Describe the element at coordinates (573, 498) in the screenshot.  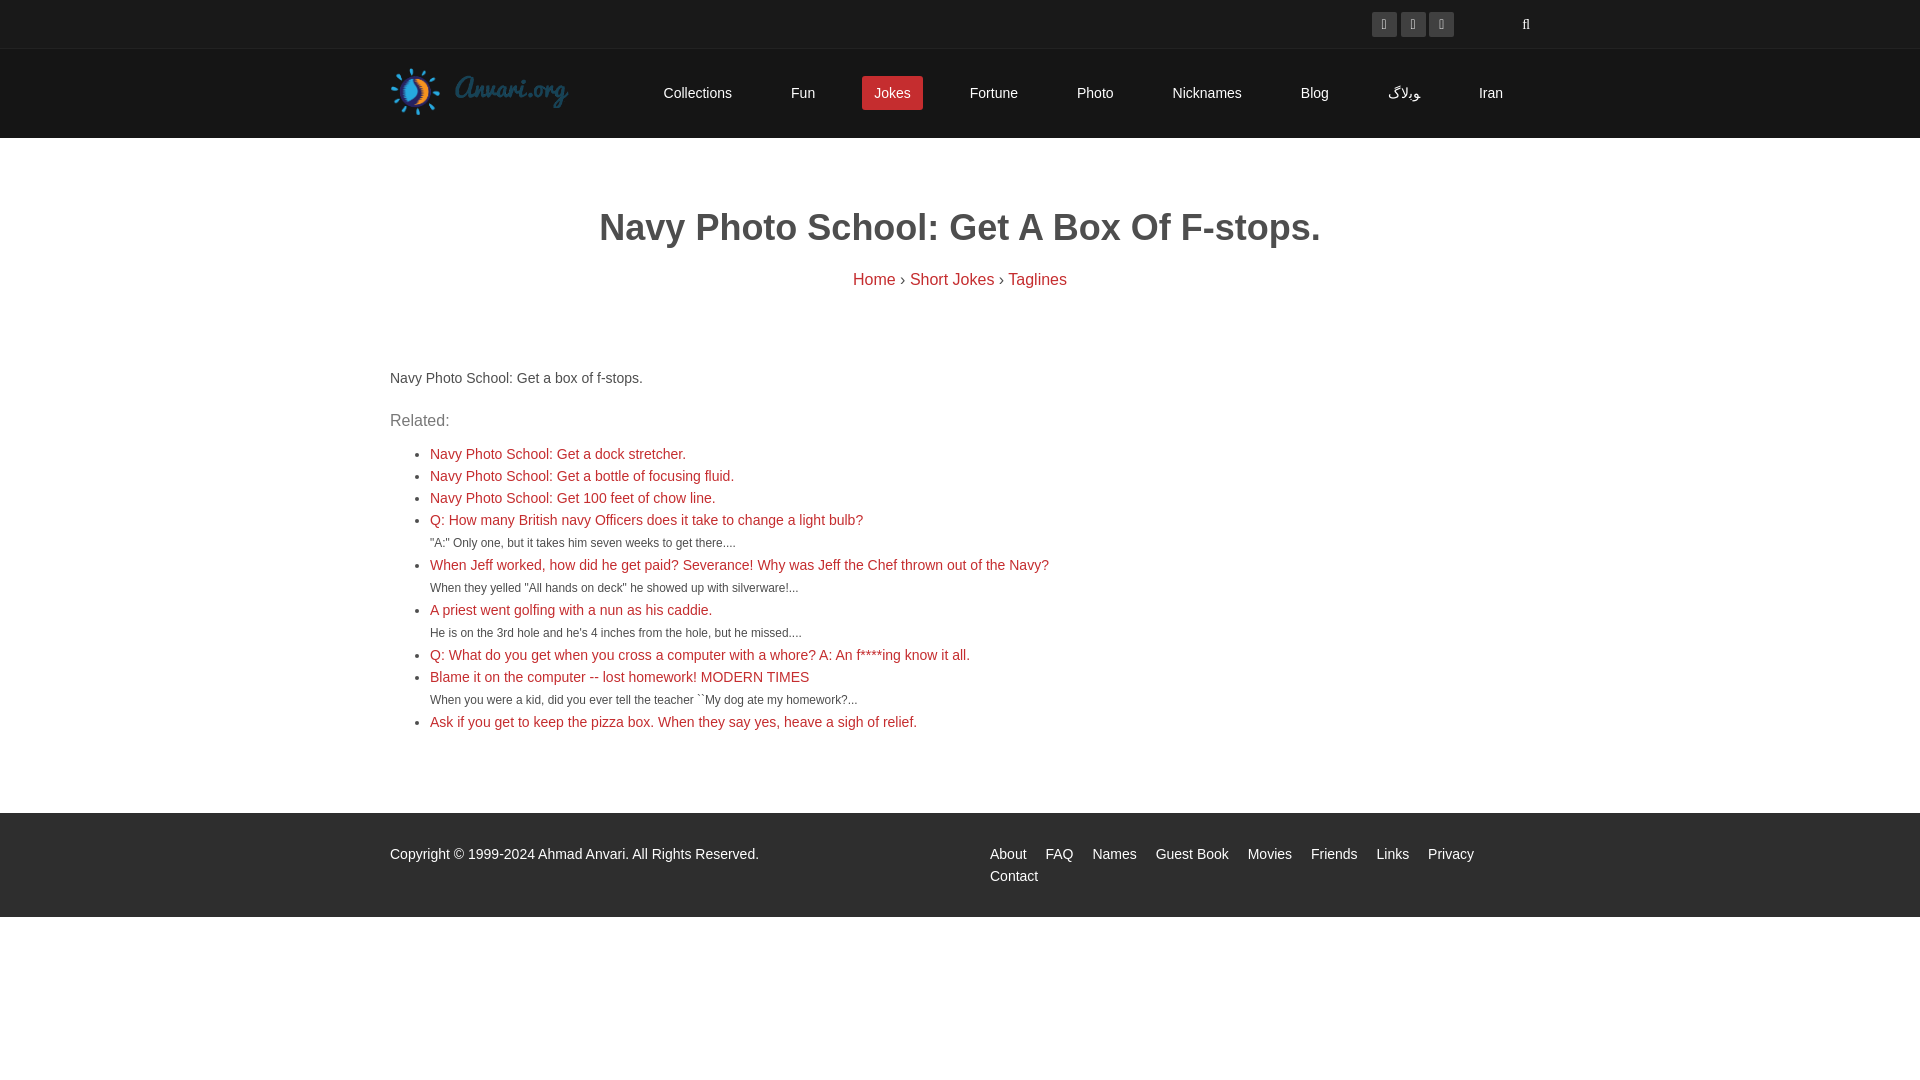
I see `Navy Photo School: Get 100 feet of chow line.` at that location.